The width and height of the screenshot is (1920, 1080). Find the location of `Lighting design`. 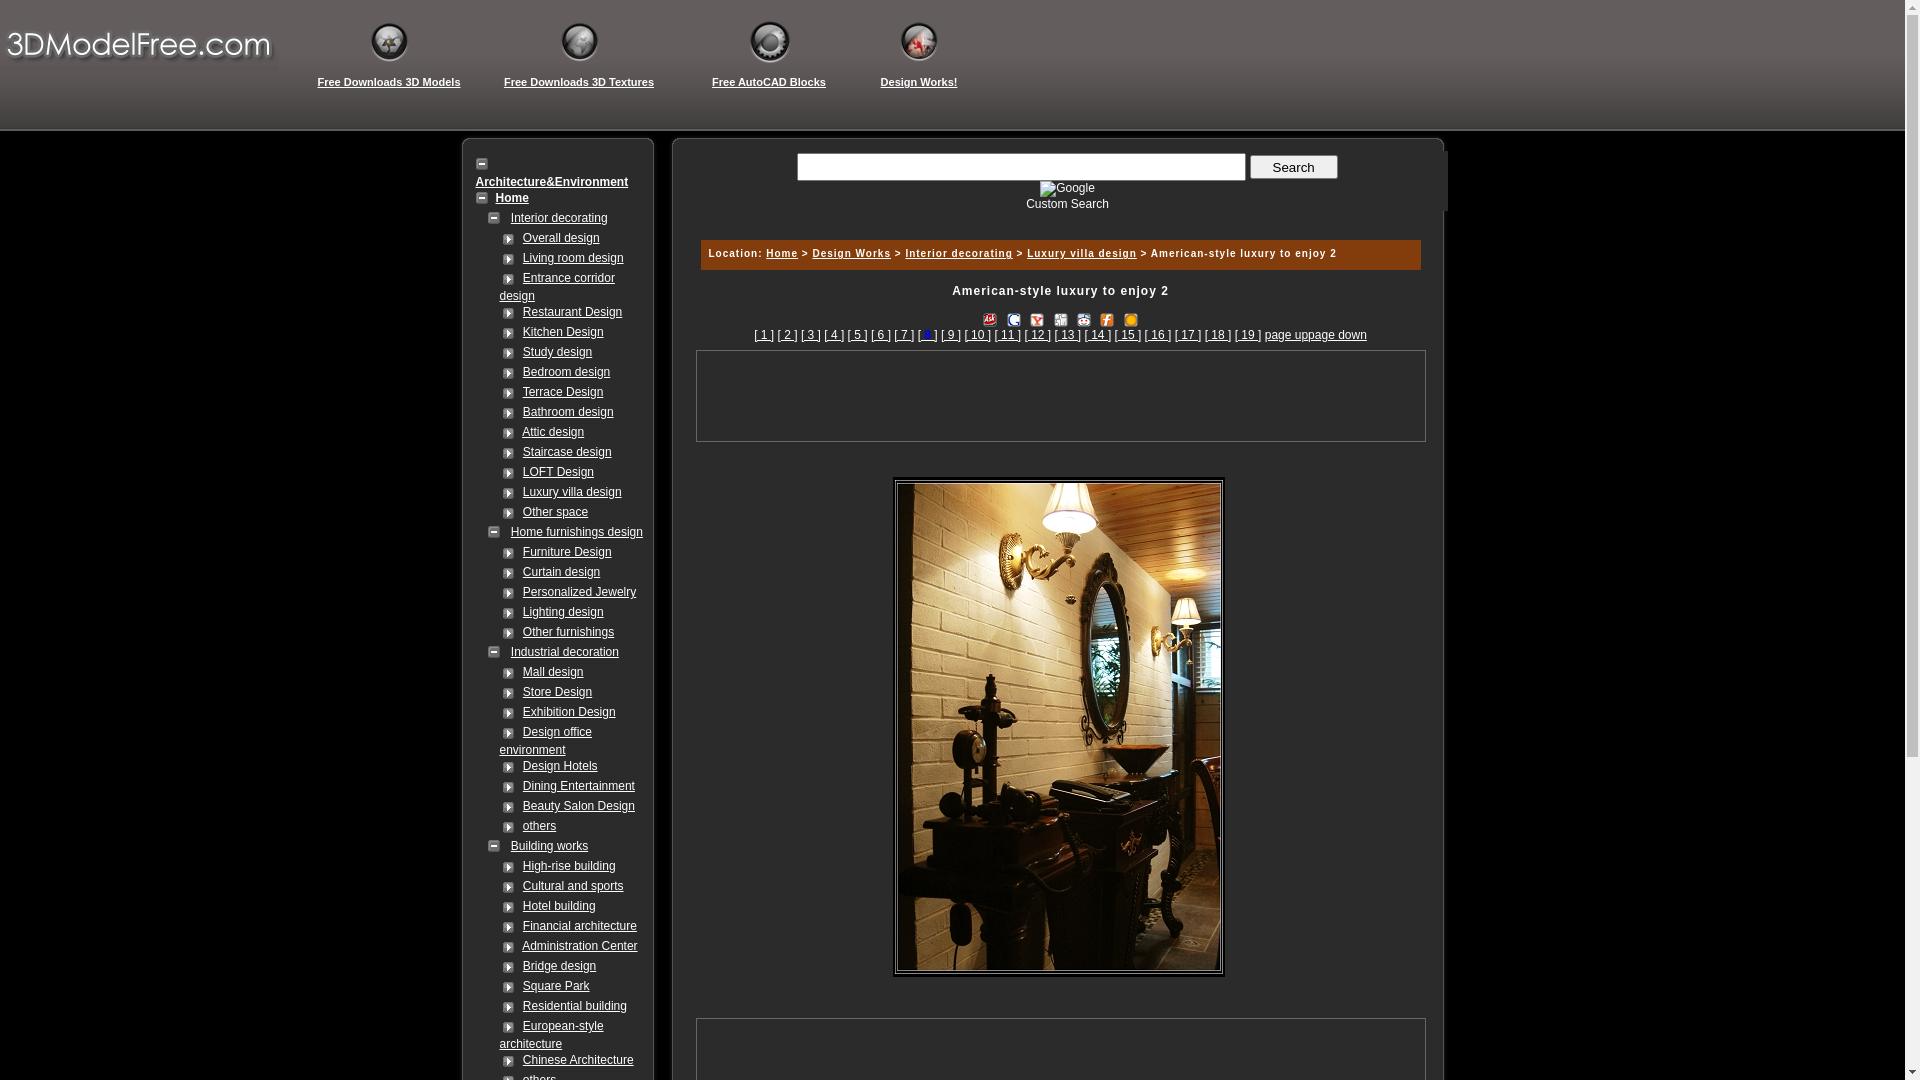

Lighting design is located at coordinates (564, 612).